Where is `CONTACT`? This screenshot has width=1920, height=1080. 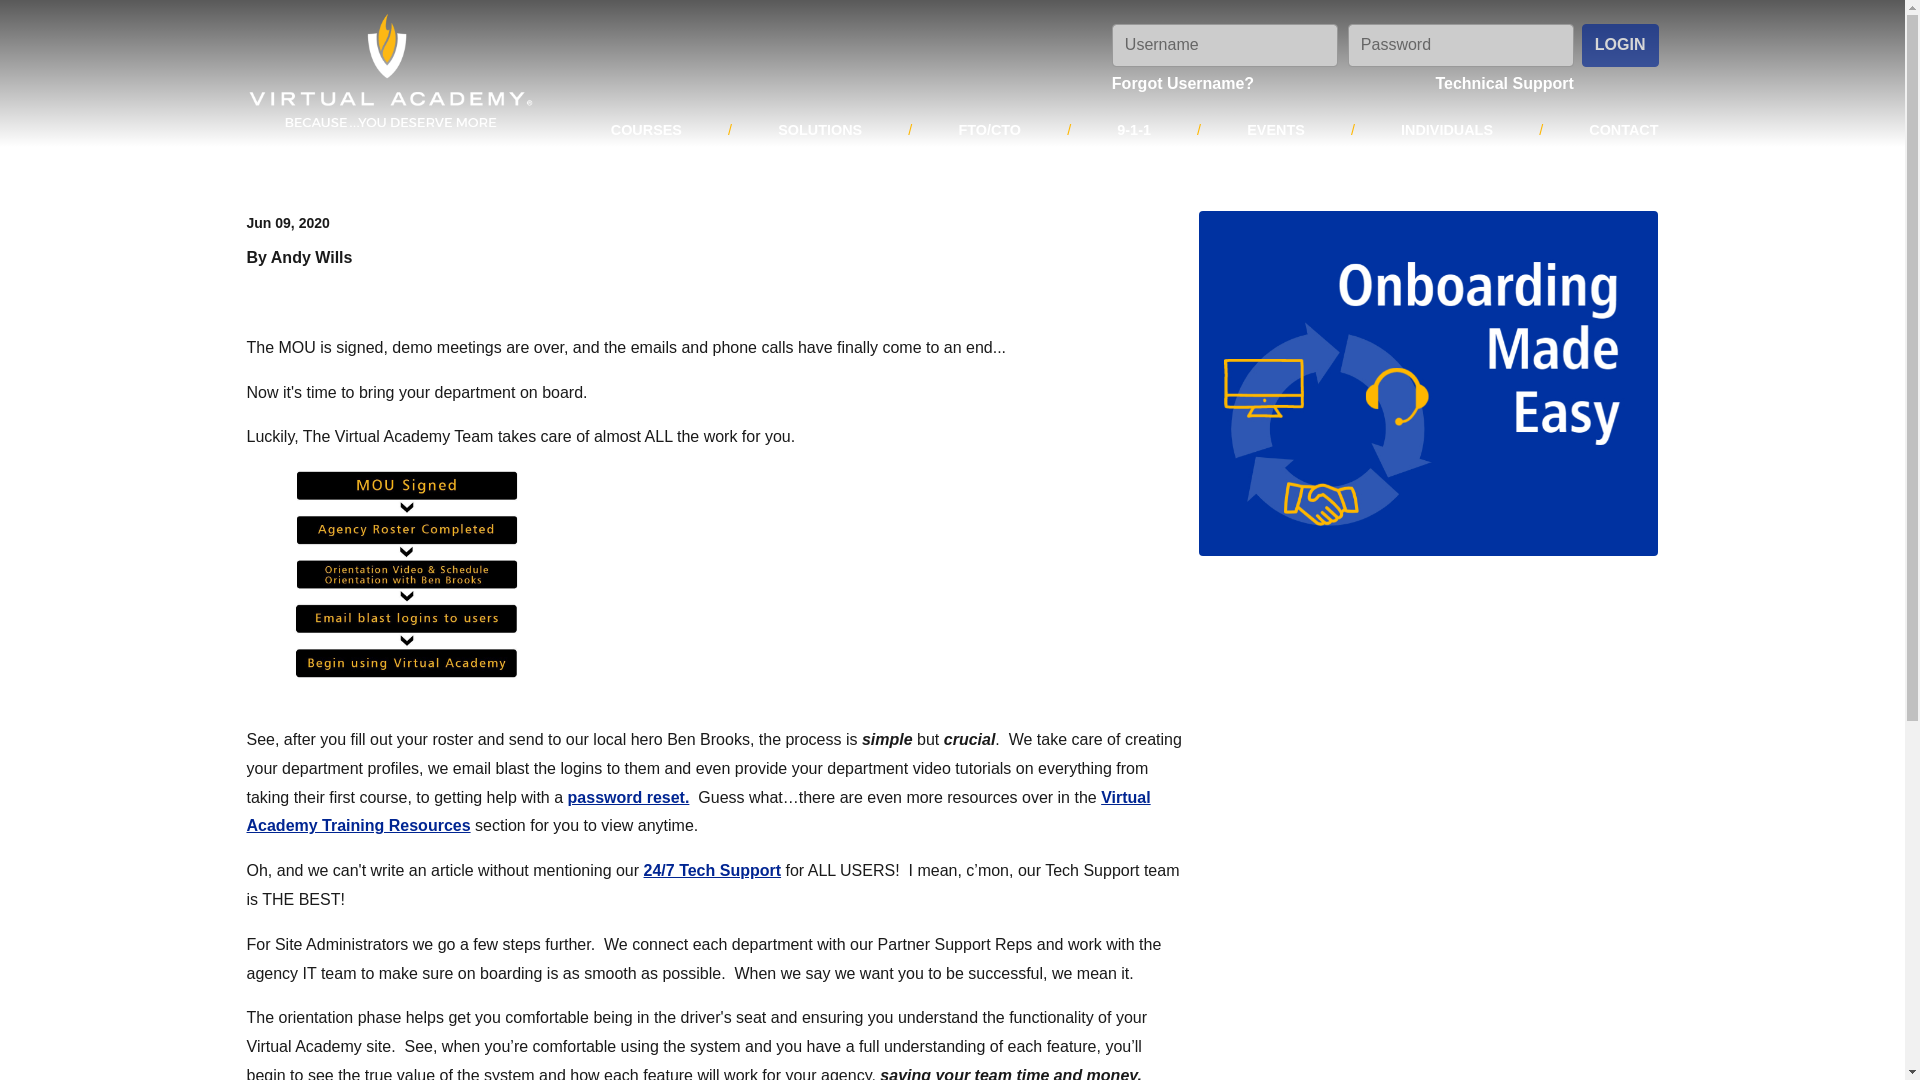
CONTACT is located at coordinates (1623, 131).